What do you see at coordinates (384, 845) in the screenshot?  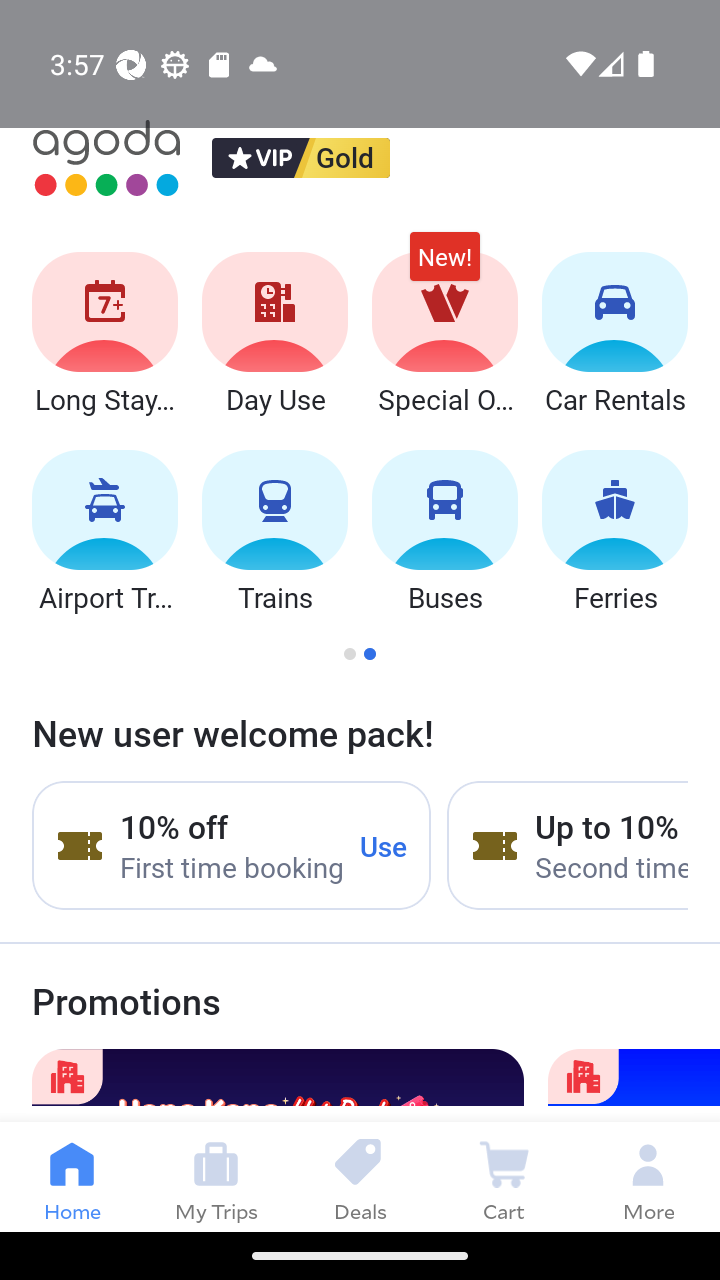 I see `Use` at bounding box center [384, 845].